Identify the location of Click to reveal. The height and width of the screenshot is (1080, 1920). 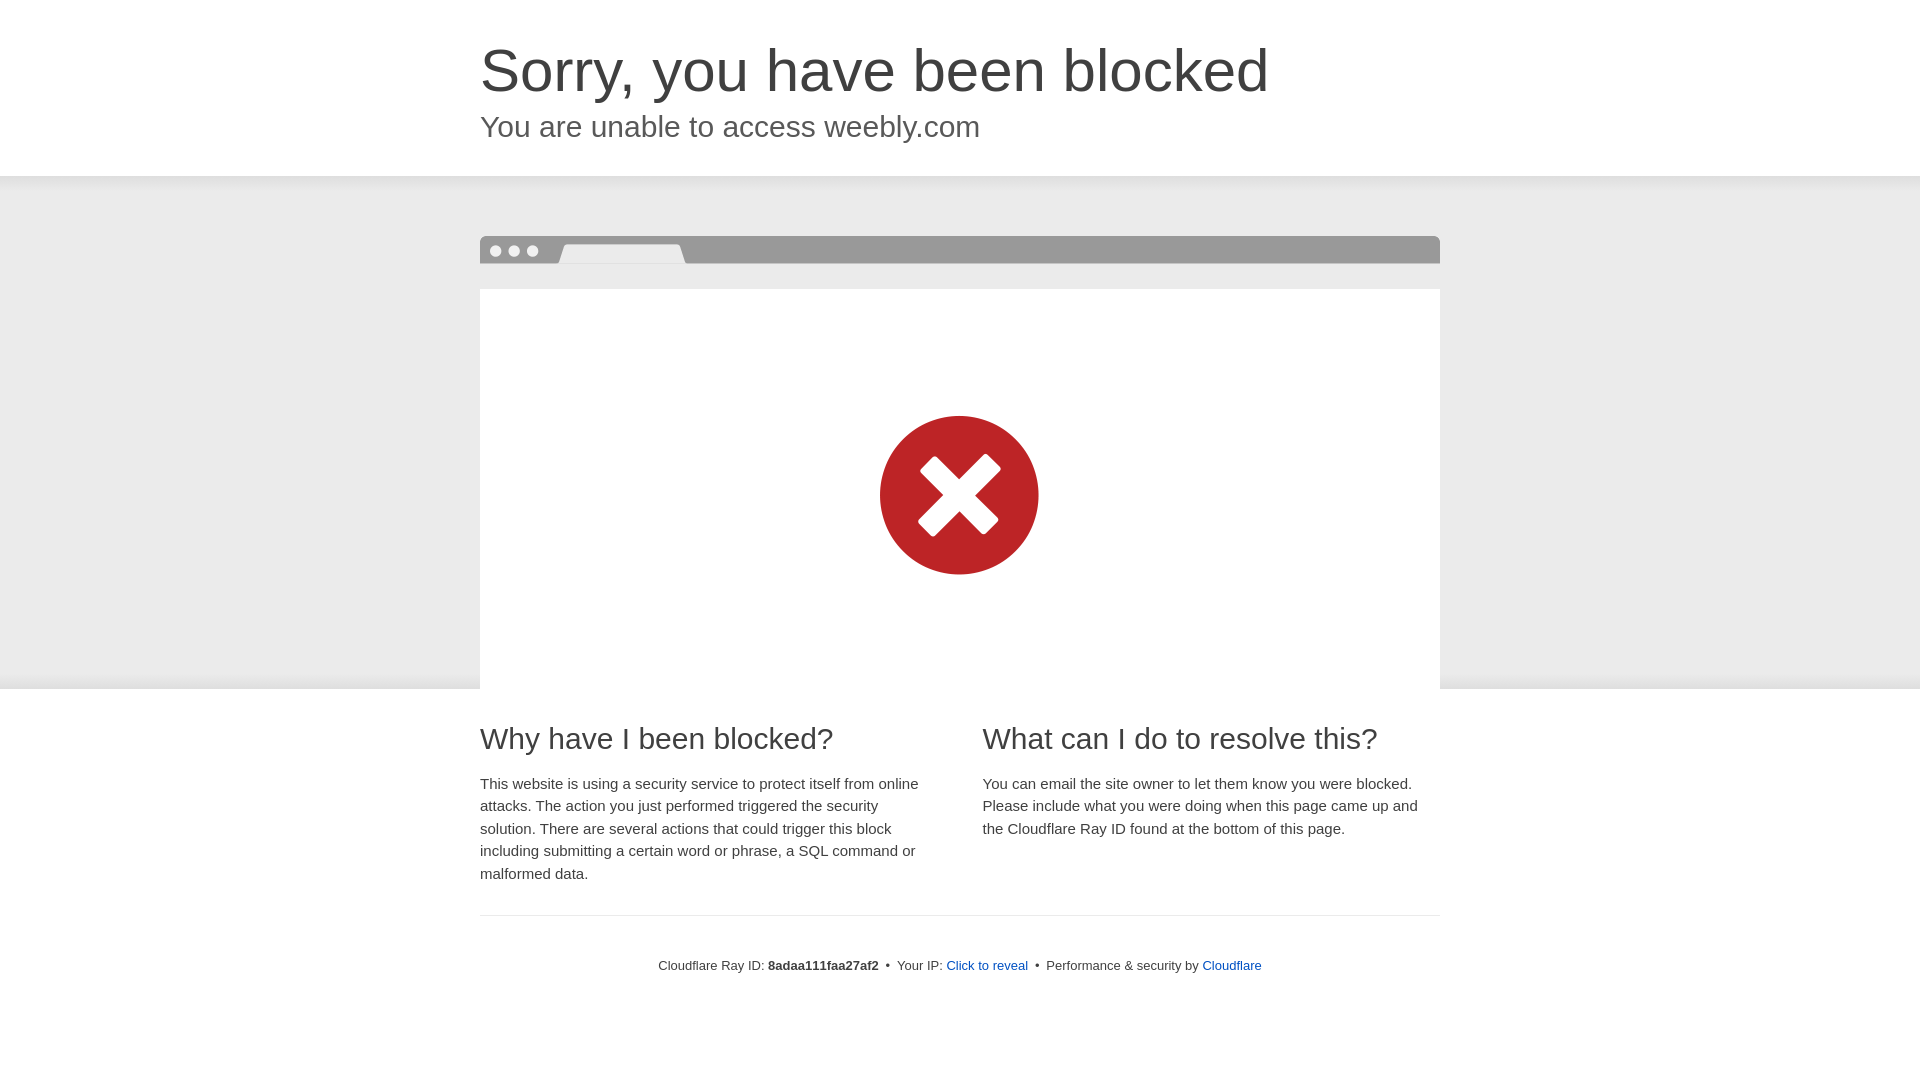
(986, 966).